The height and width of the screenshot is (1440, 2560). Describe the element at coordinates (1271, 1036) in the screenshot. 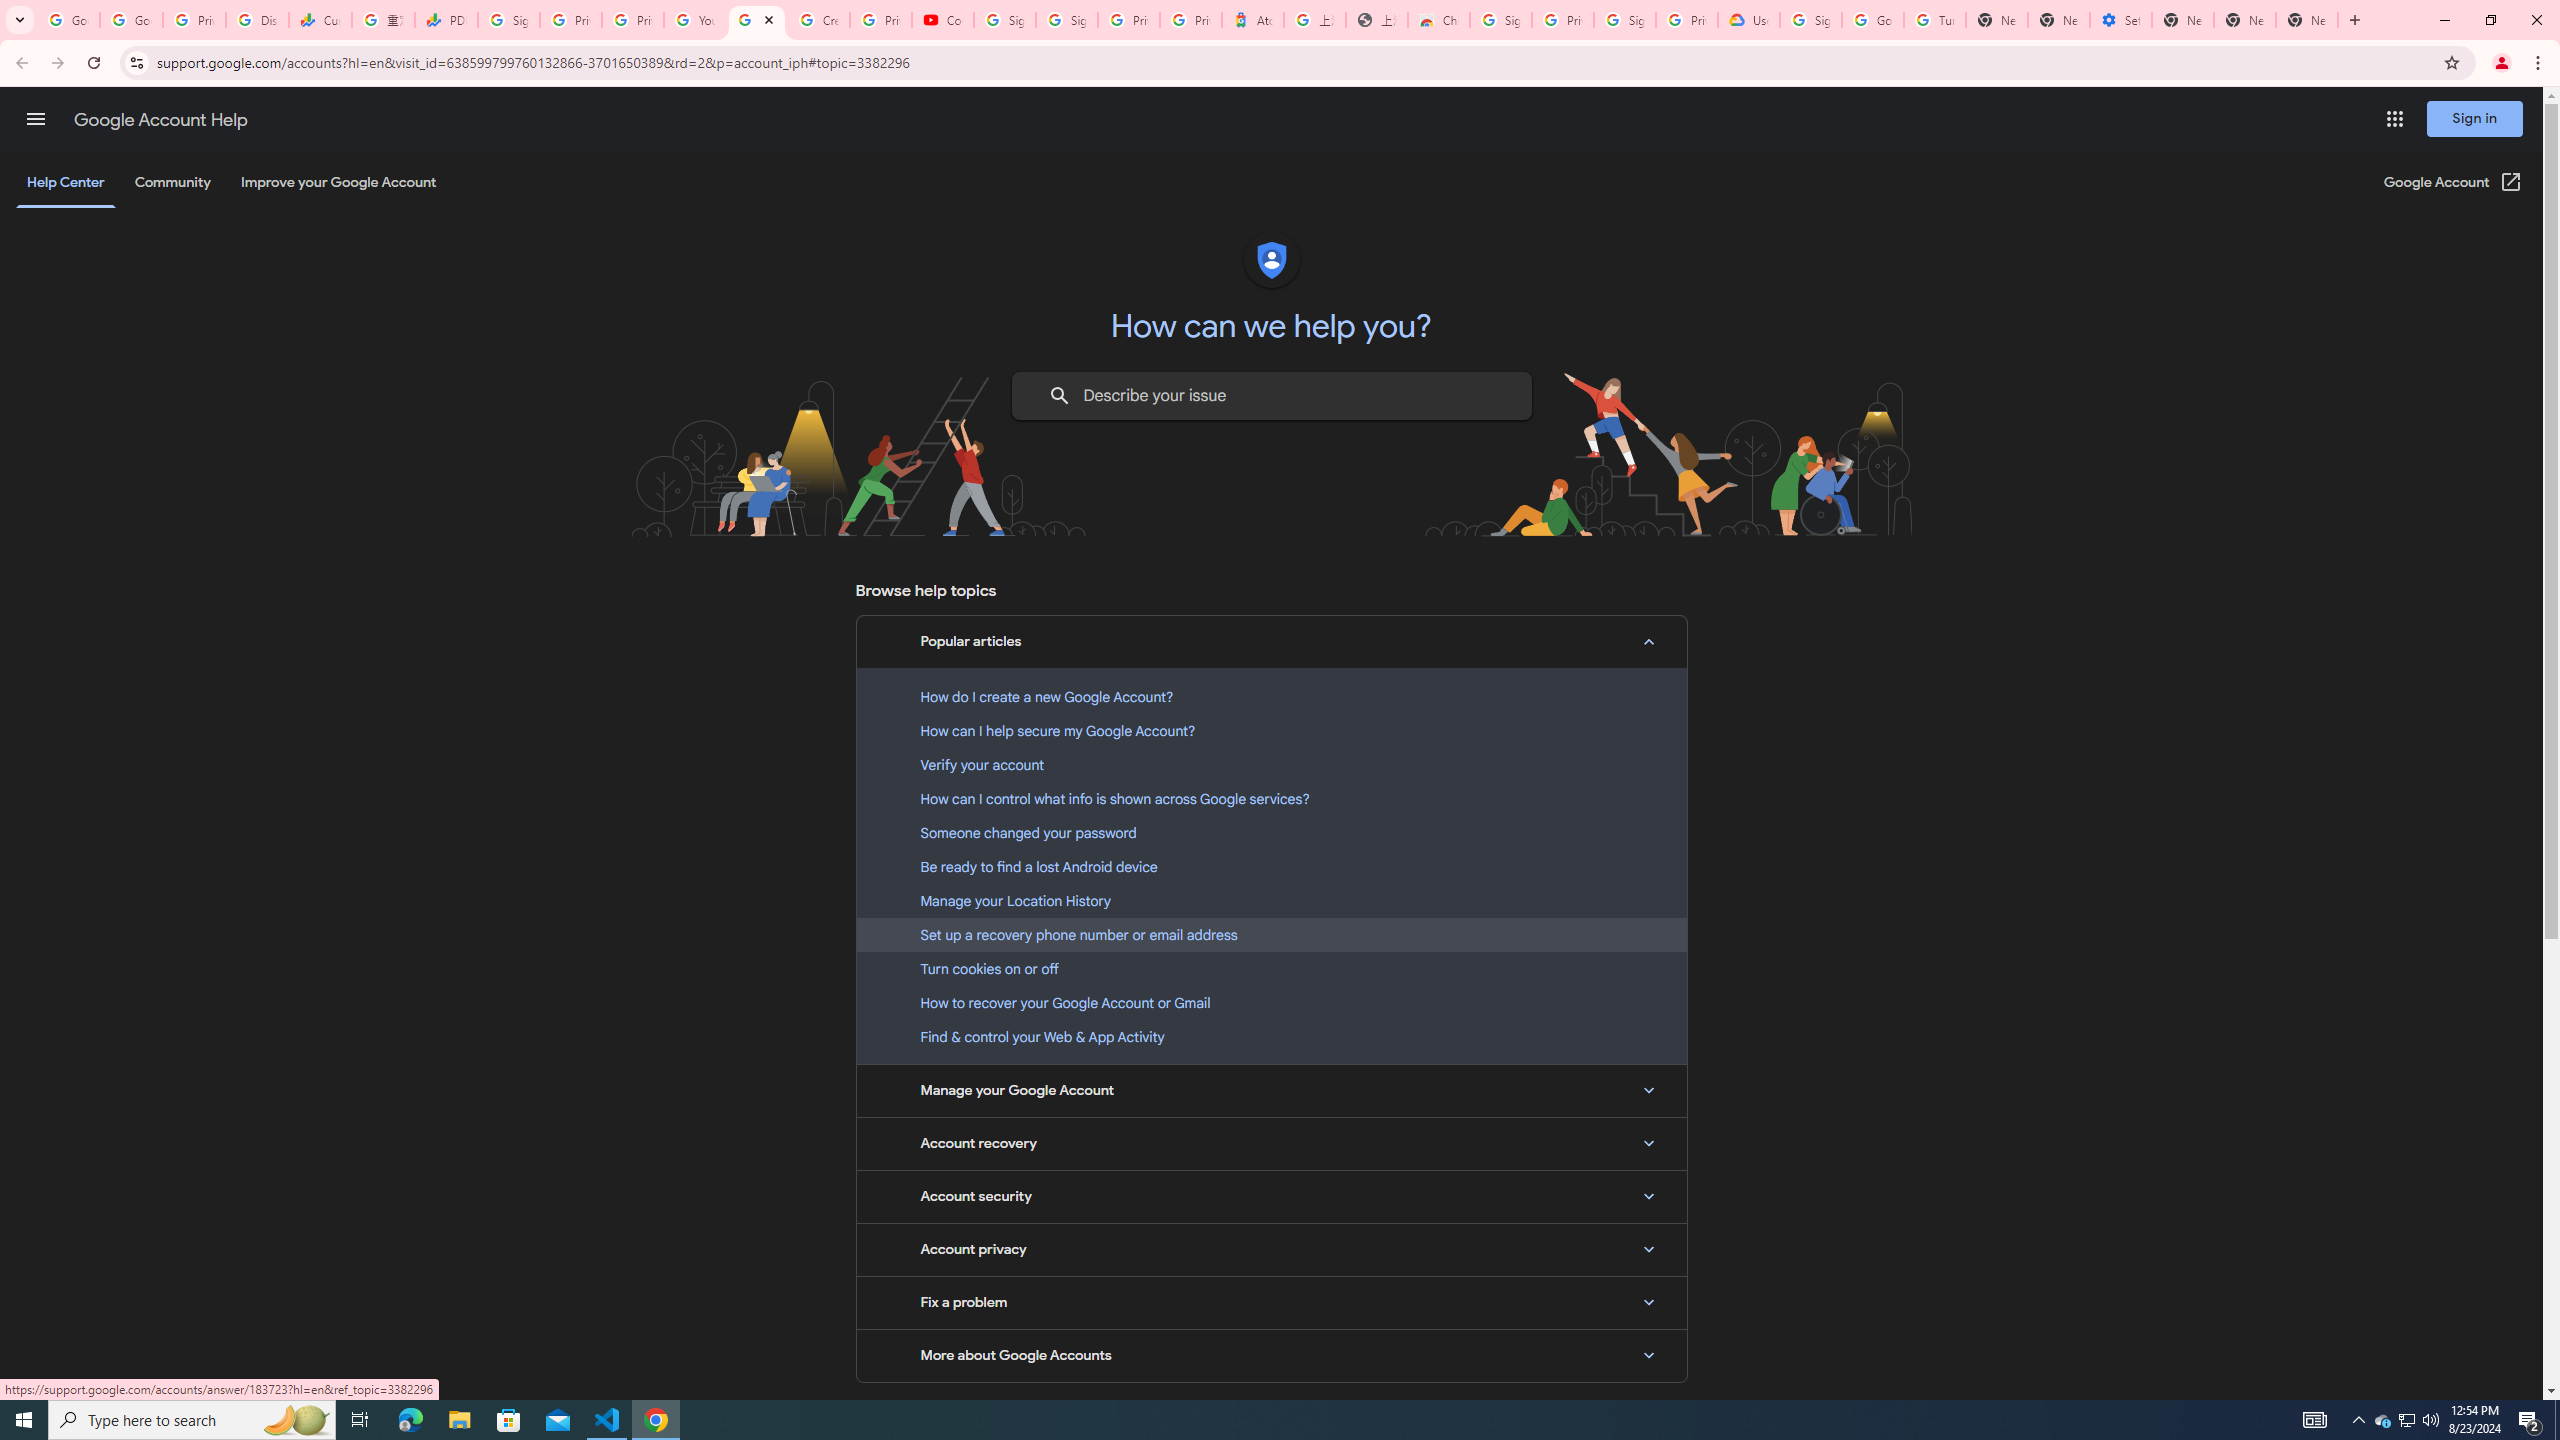

I see `Find & control your Web & App Activity` at that location.